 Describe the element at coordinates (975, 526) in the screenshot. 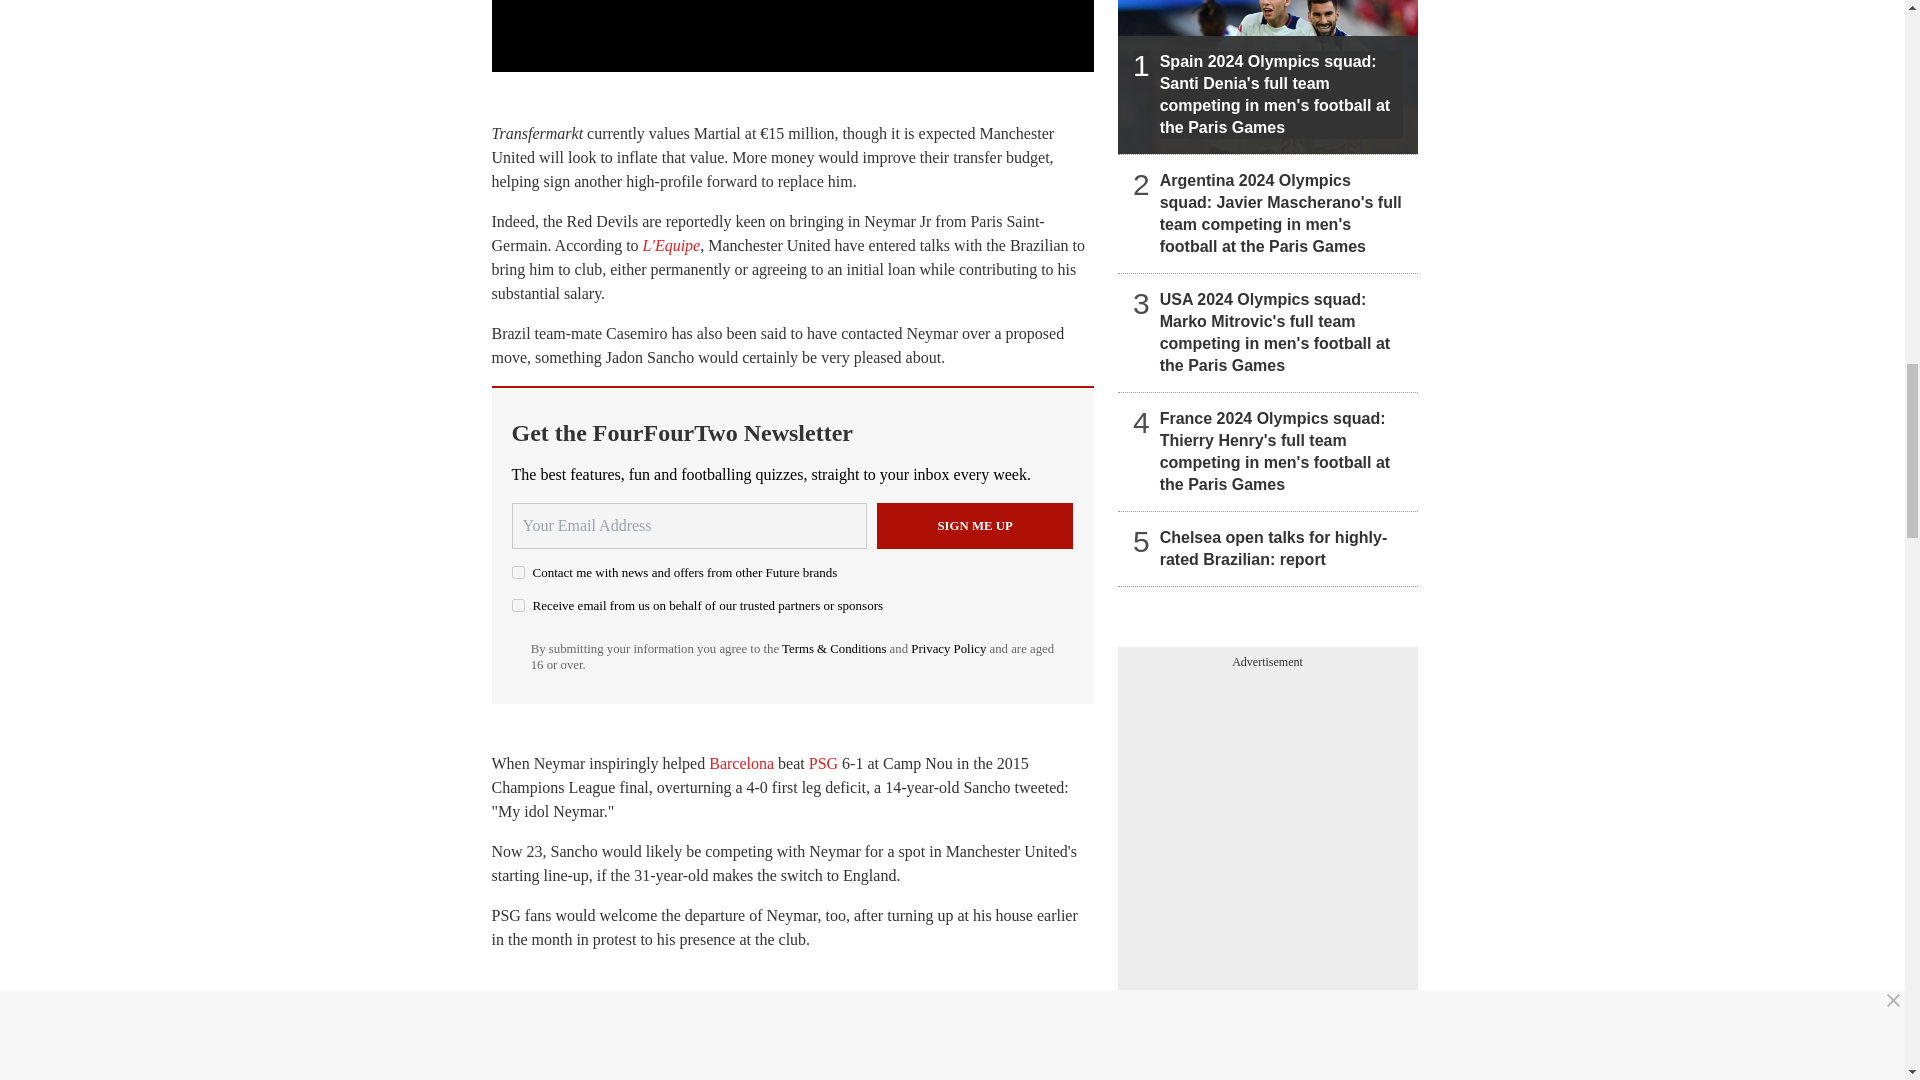

I see `Sign me up` at that location.